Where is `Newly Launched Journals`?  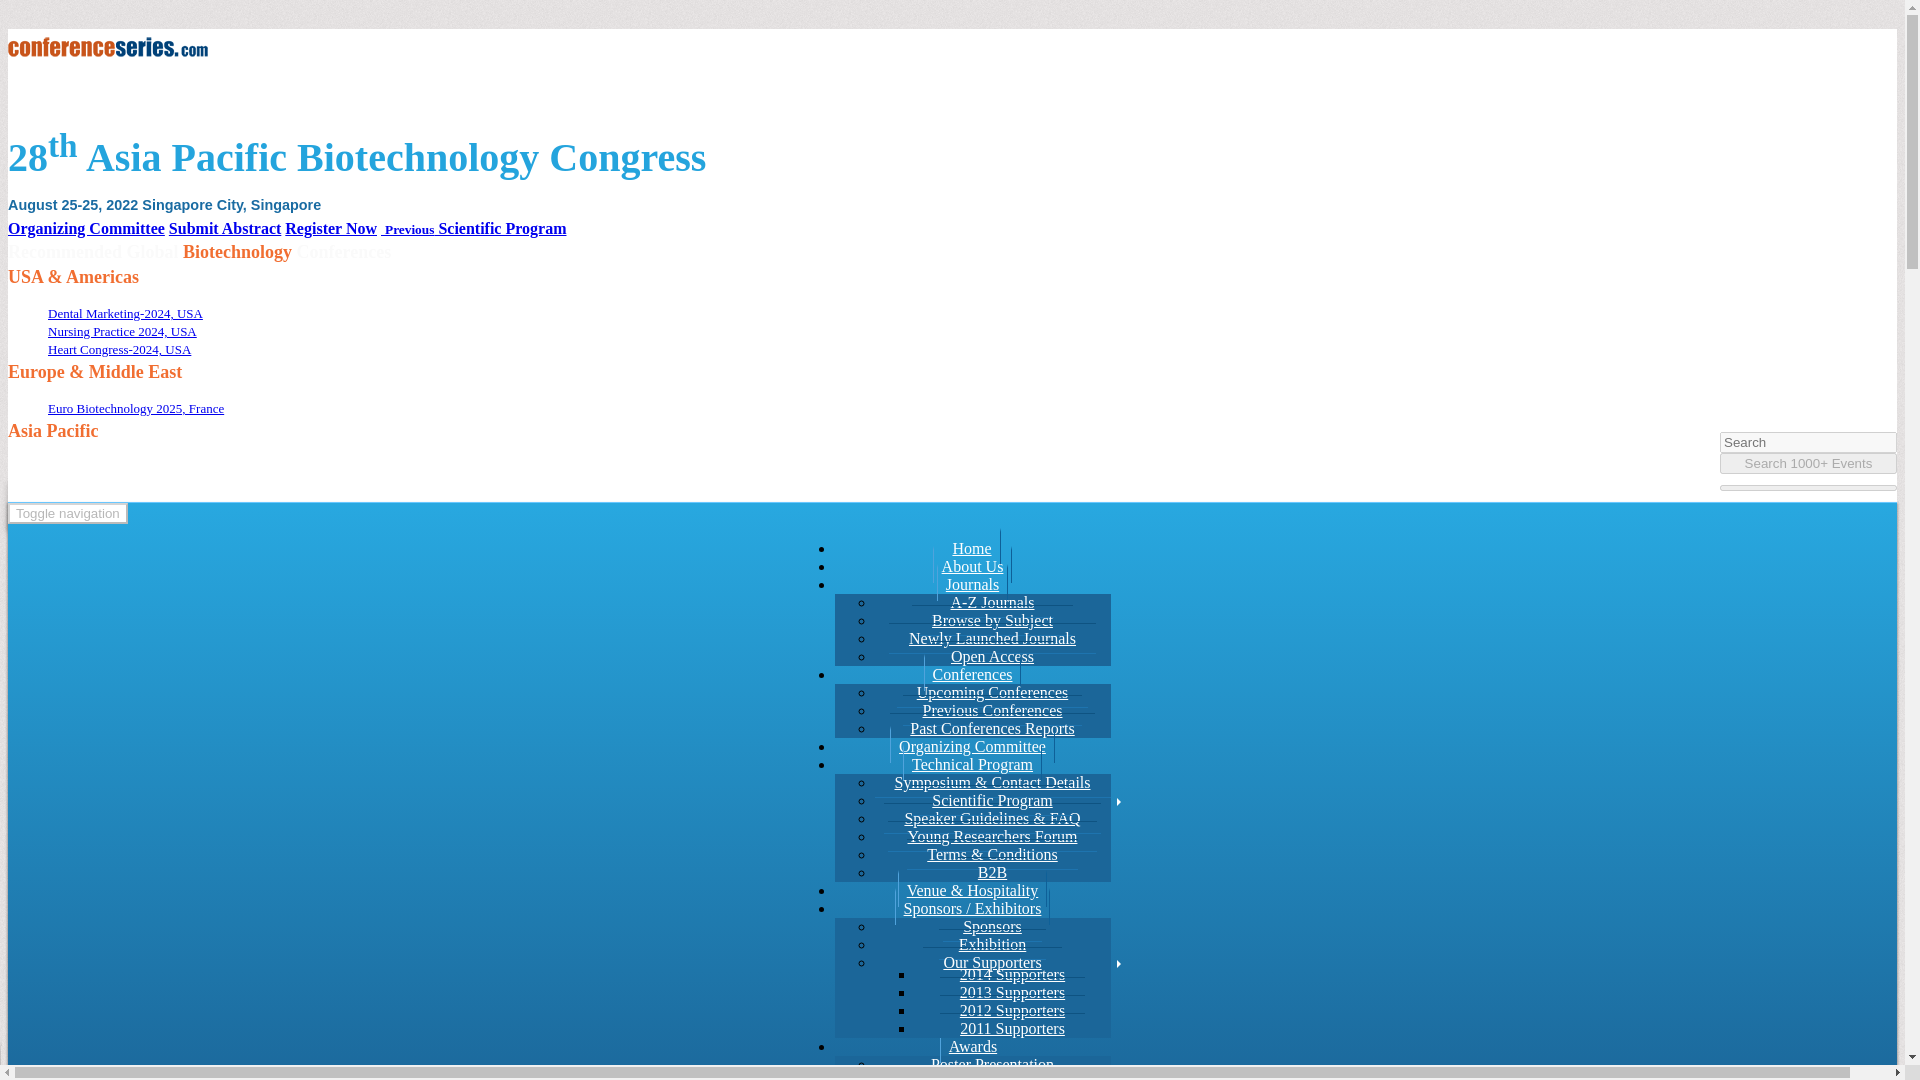
Newly Launched Journals is located at coordinates (992, 638).